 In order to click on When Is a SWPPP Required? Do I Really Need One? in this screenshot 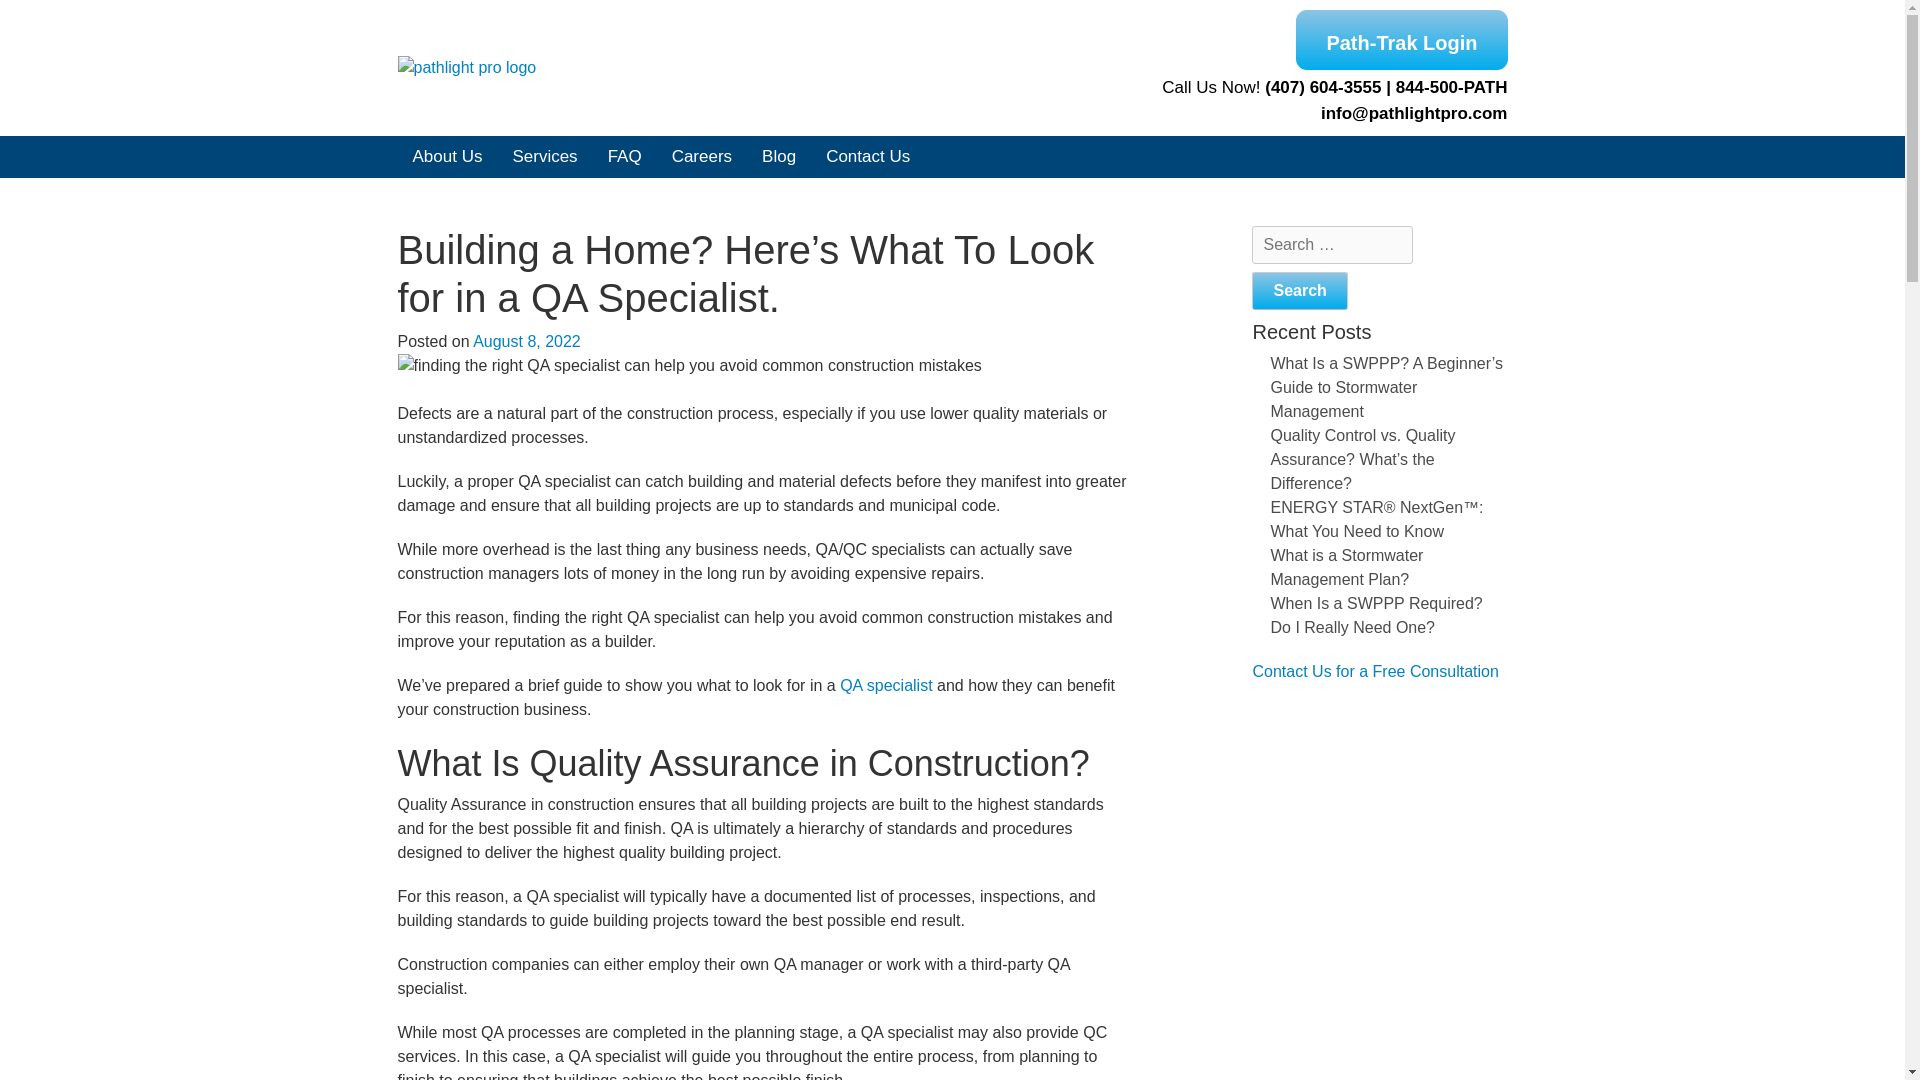, I will do `click(1376, 614)`.